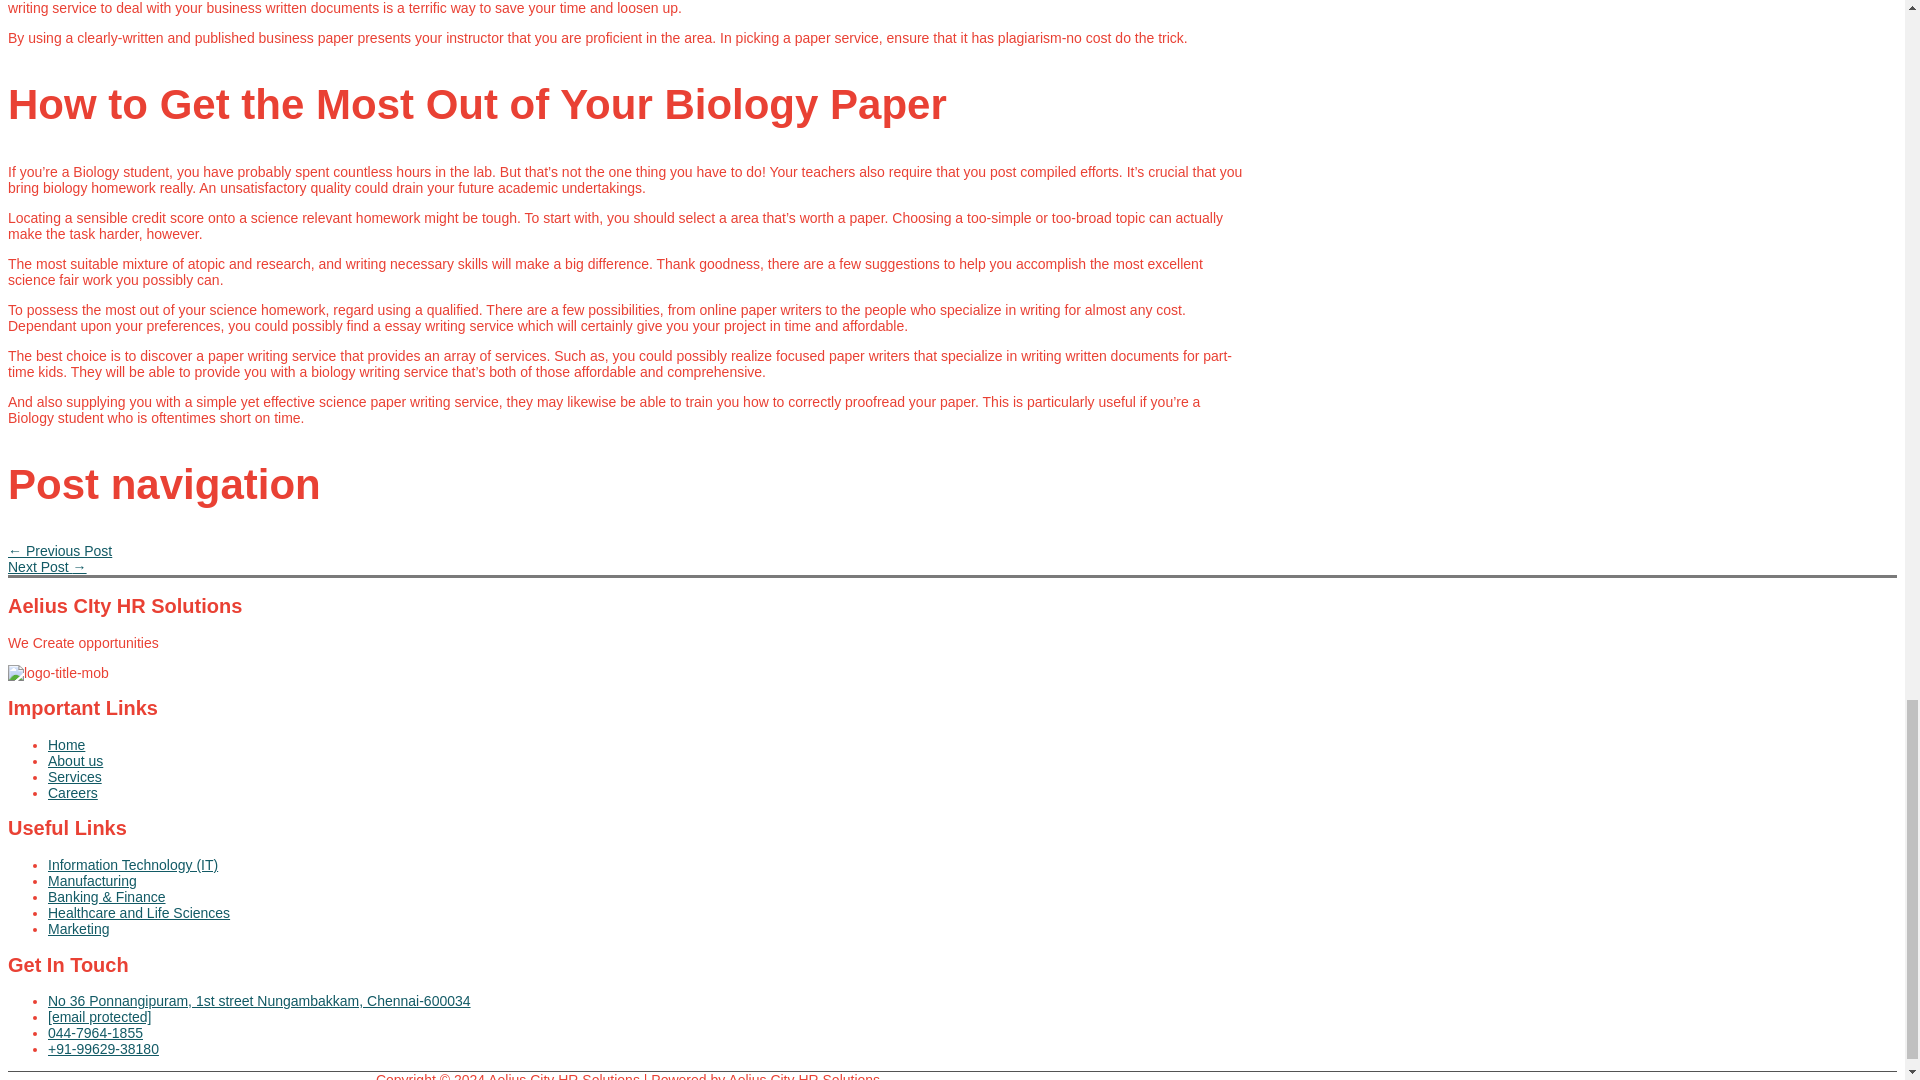  I want to click on Marketing, so click(648, 929).